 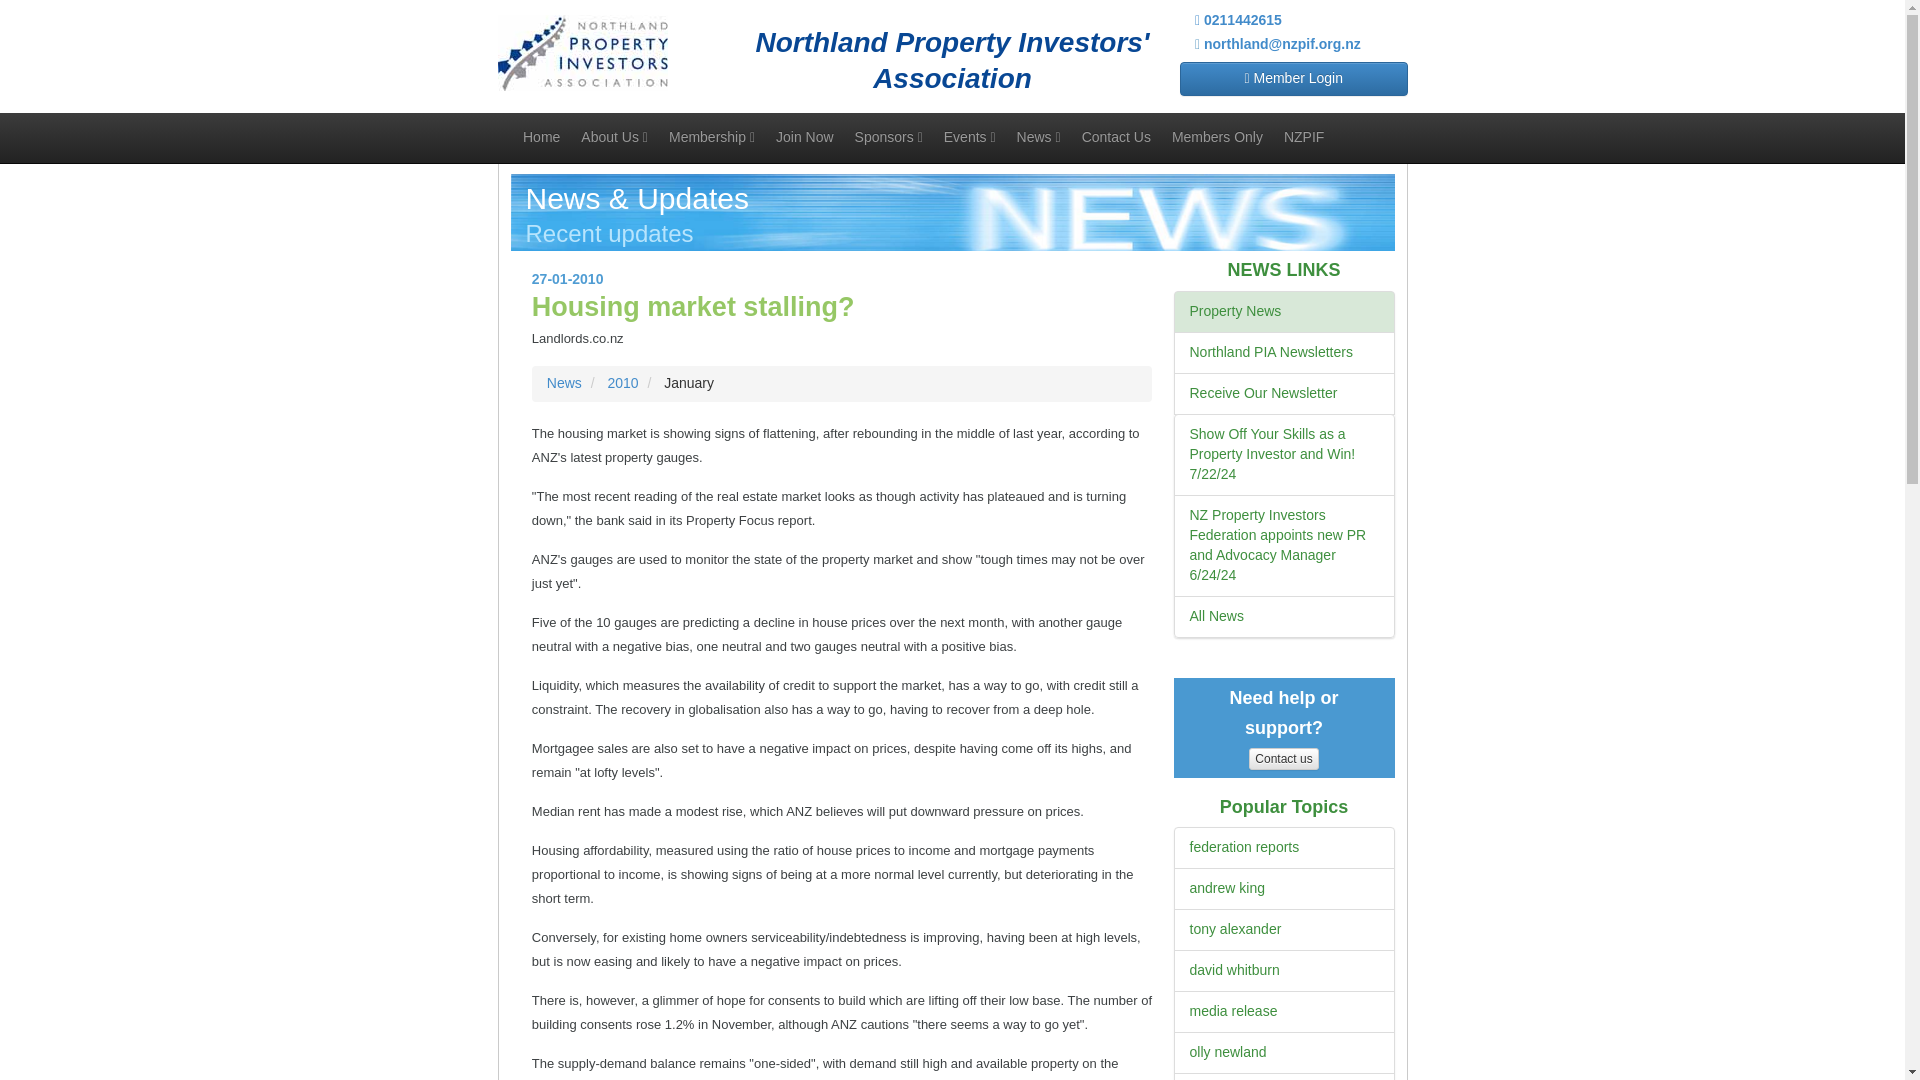 I want to click on Members Only, so click(x=1216, y=136).